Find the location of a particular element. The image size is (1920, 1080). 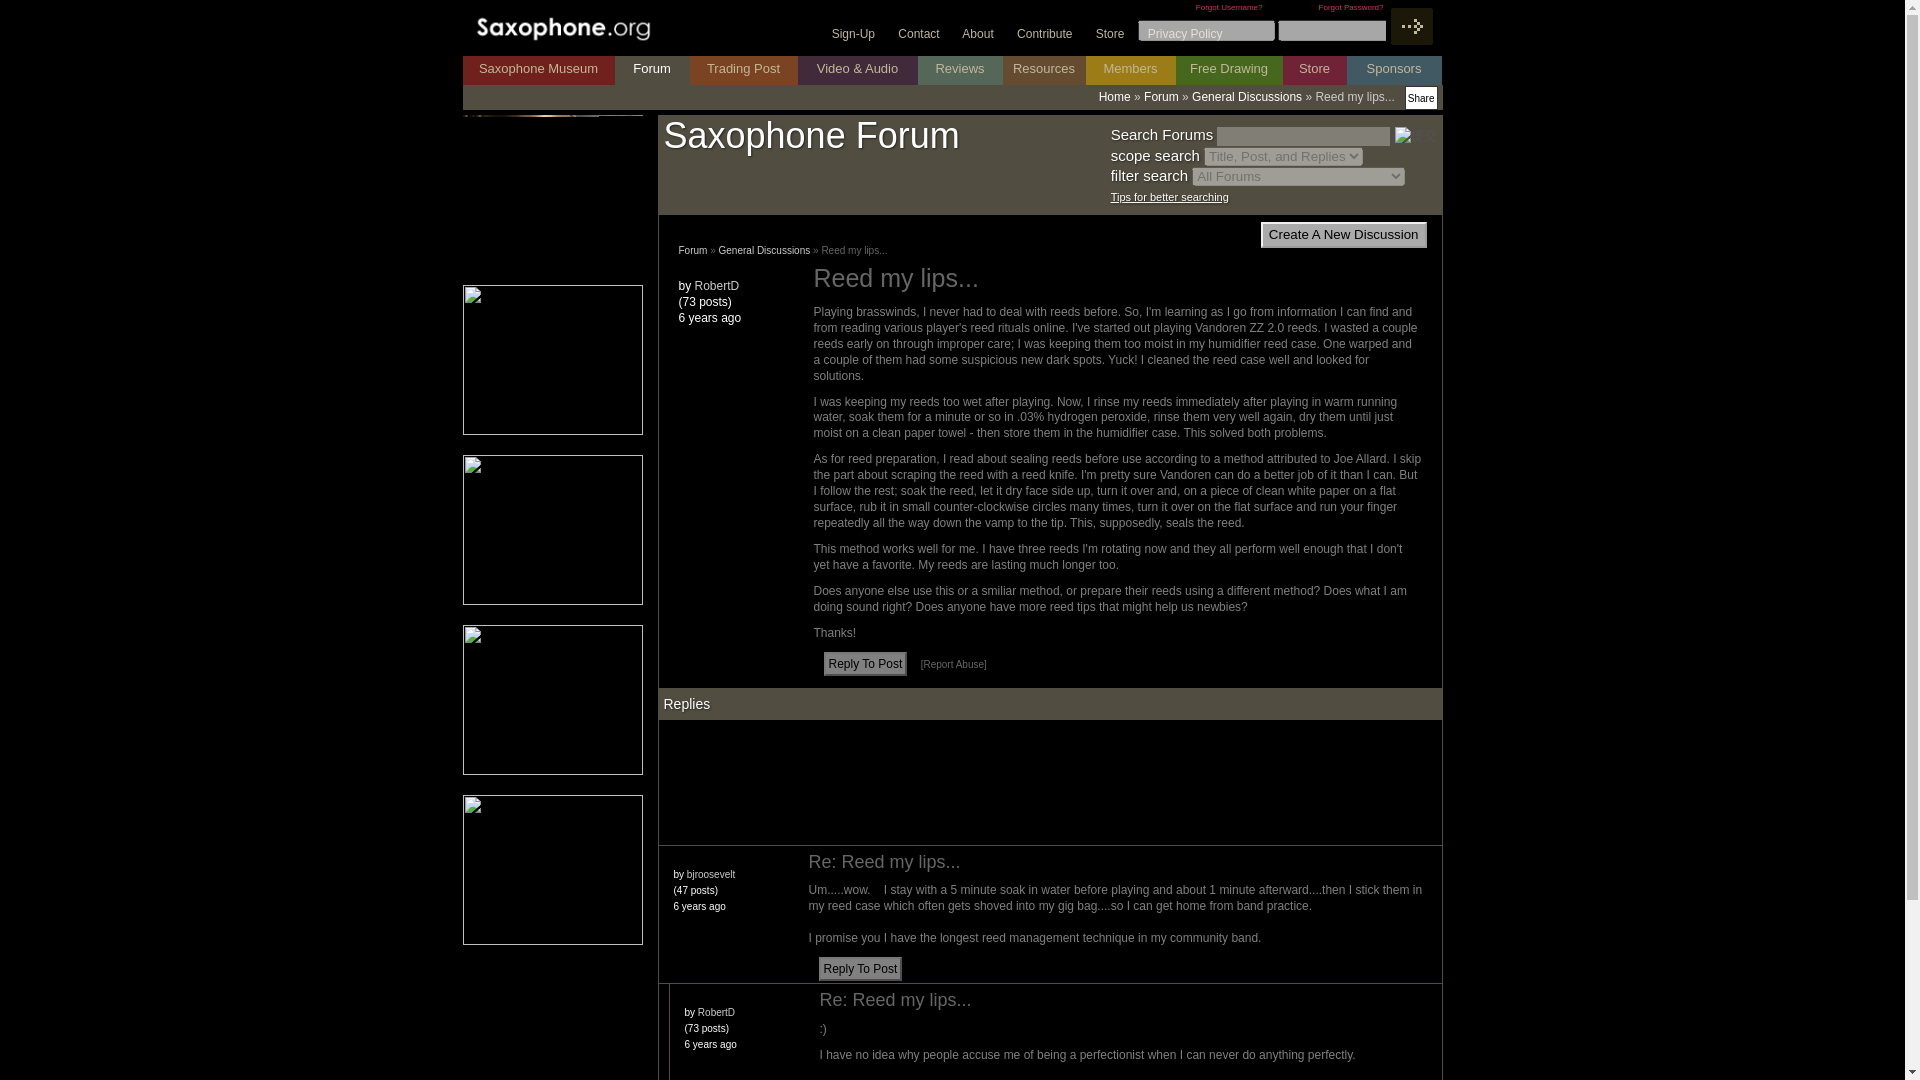

Contribute is located at coordinates (1054, 34).